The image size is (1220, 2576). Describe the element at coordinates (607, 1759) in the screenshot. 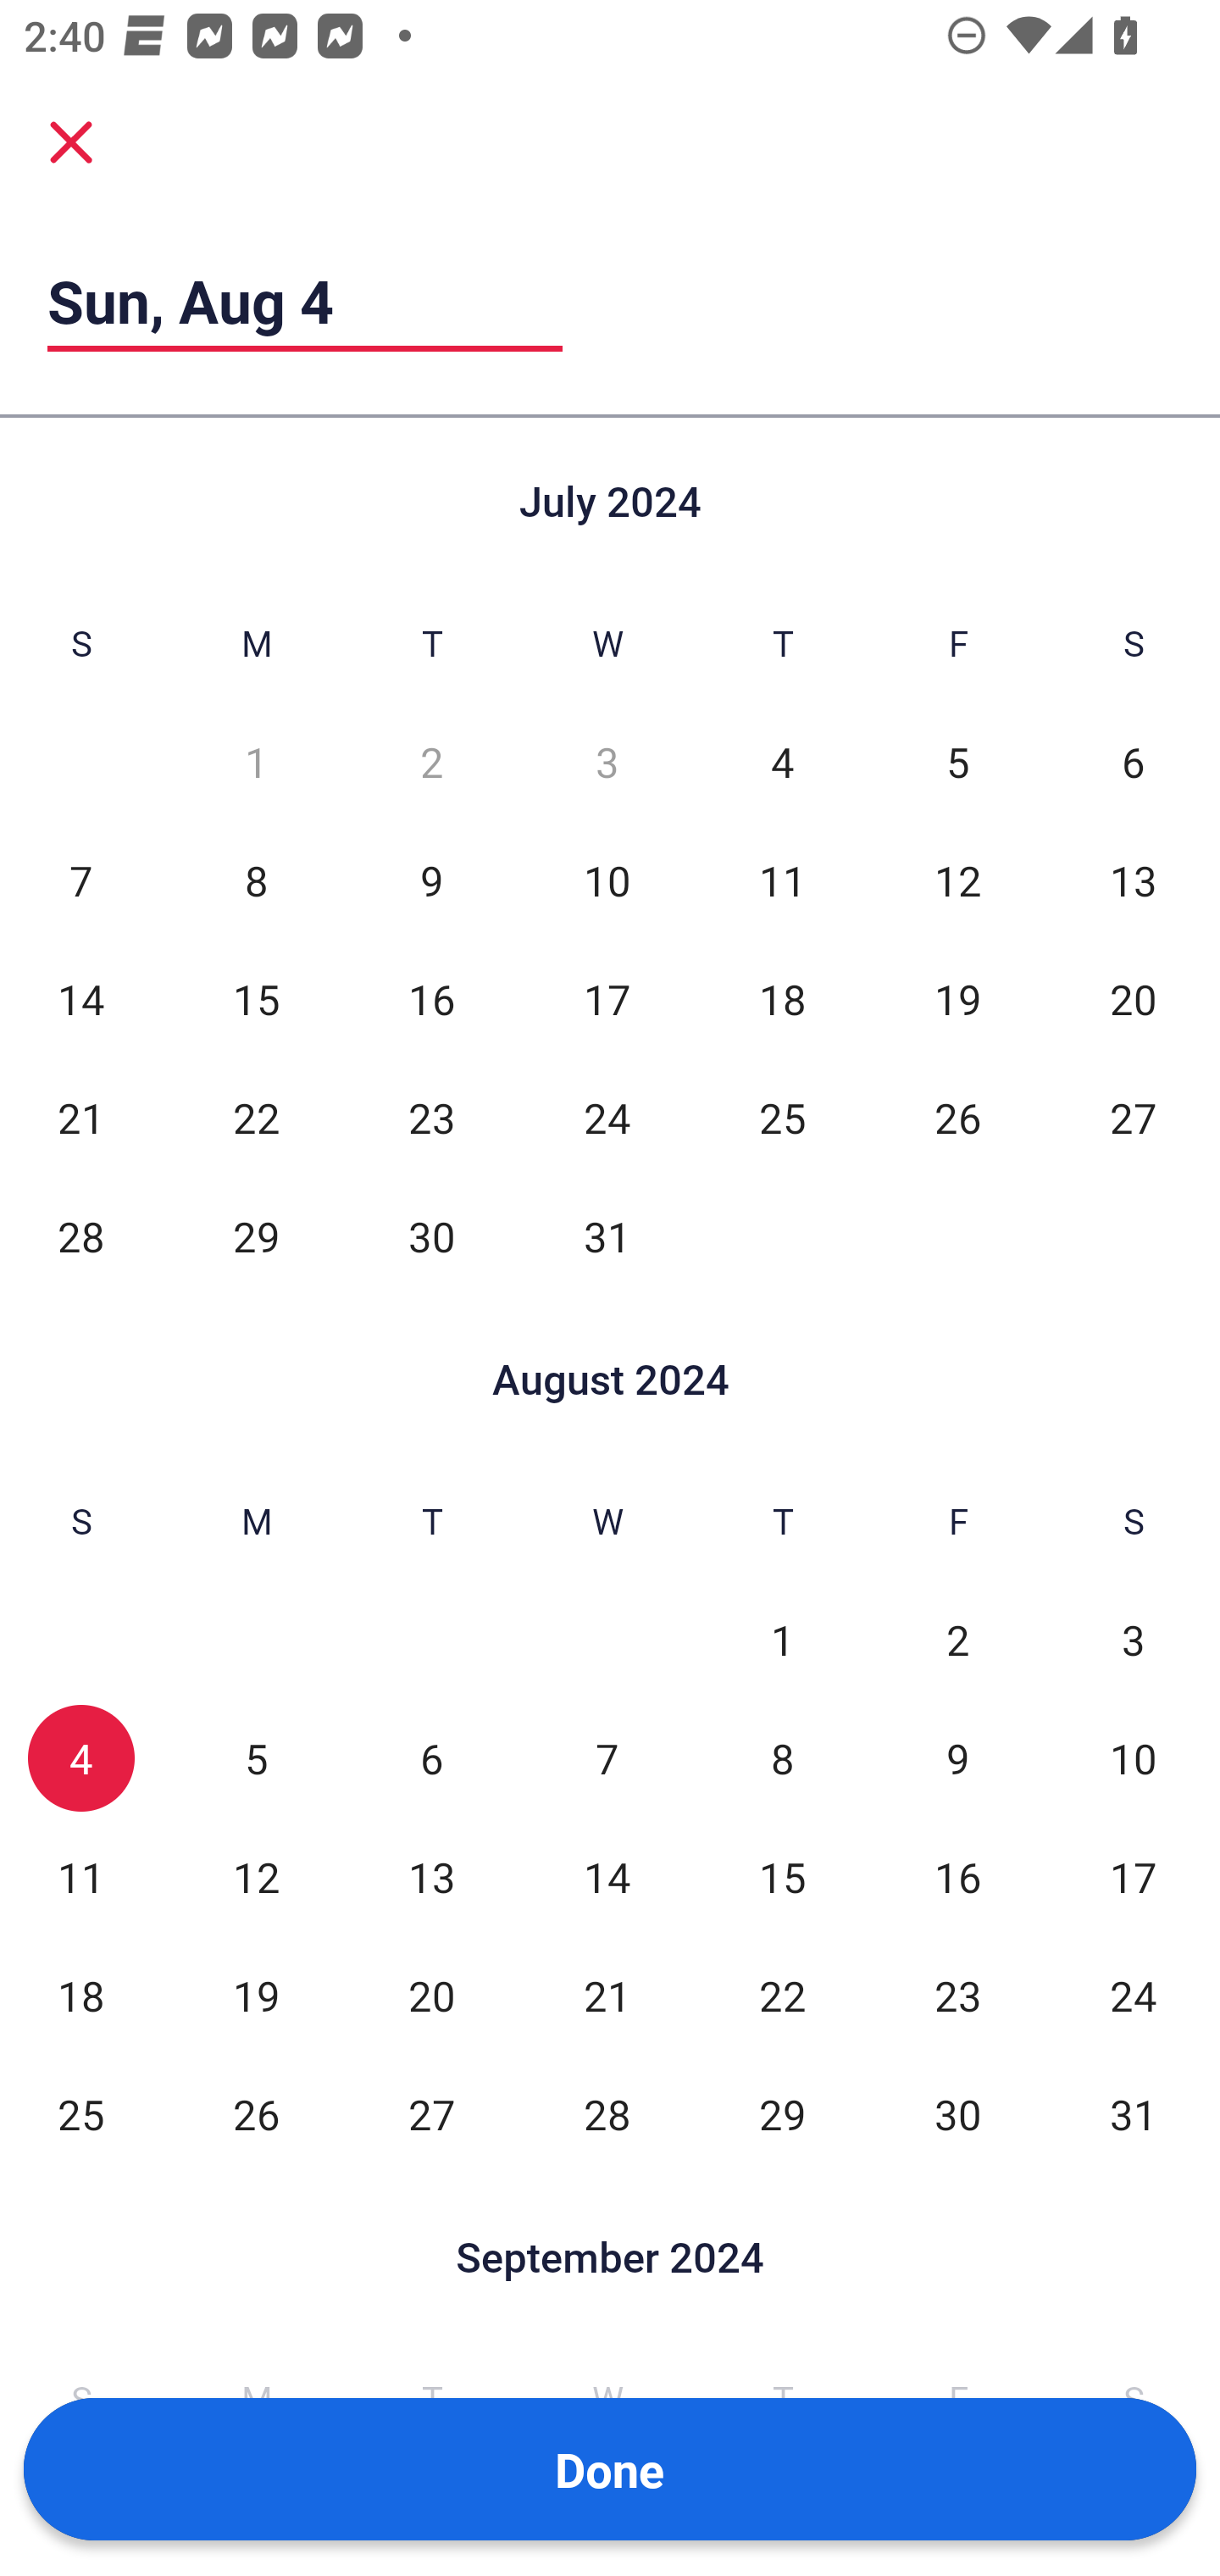

I see `7 Wed, Aug 7, Not Selected` at that location.